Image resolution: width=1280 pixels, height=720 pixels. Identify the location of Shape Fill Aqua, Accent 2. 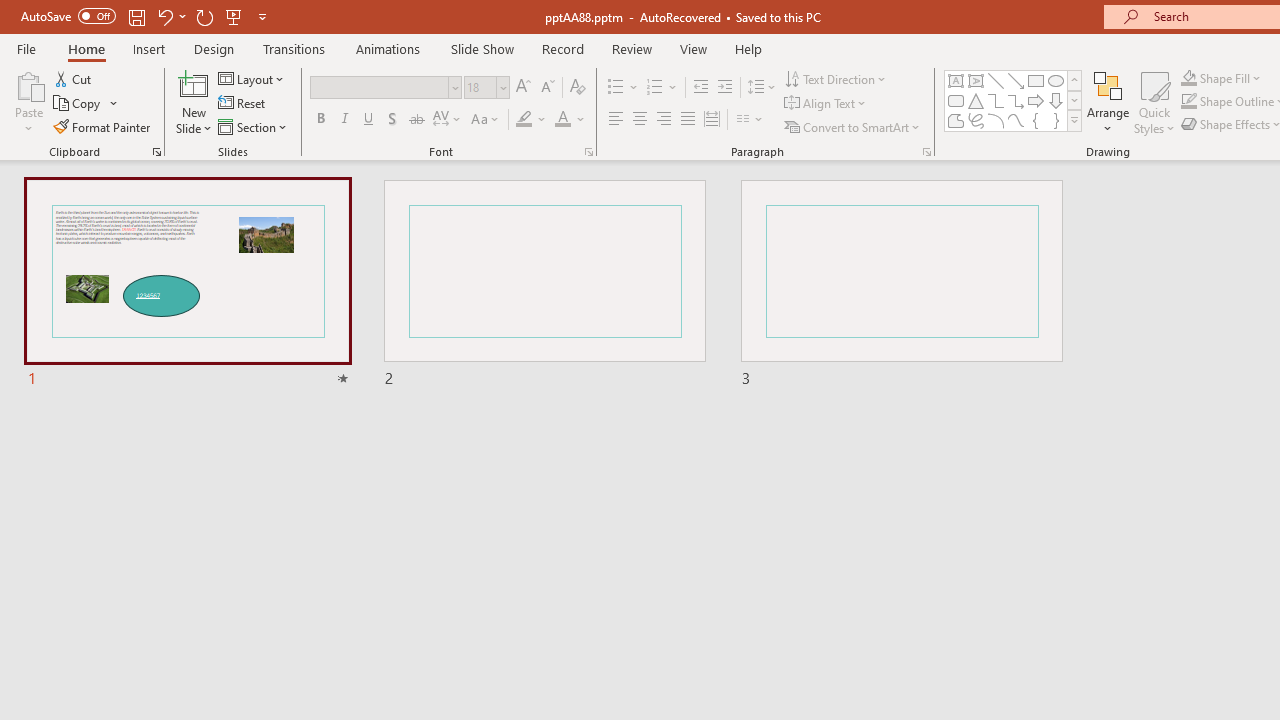
(1188, 78).